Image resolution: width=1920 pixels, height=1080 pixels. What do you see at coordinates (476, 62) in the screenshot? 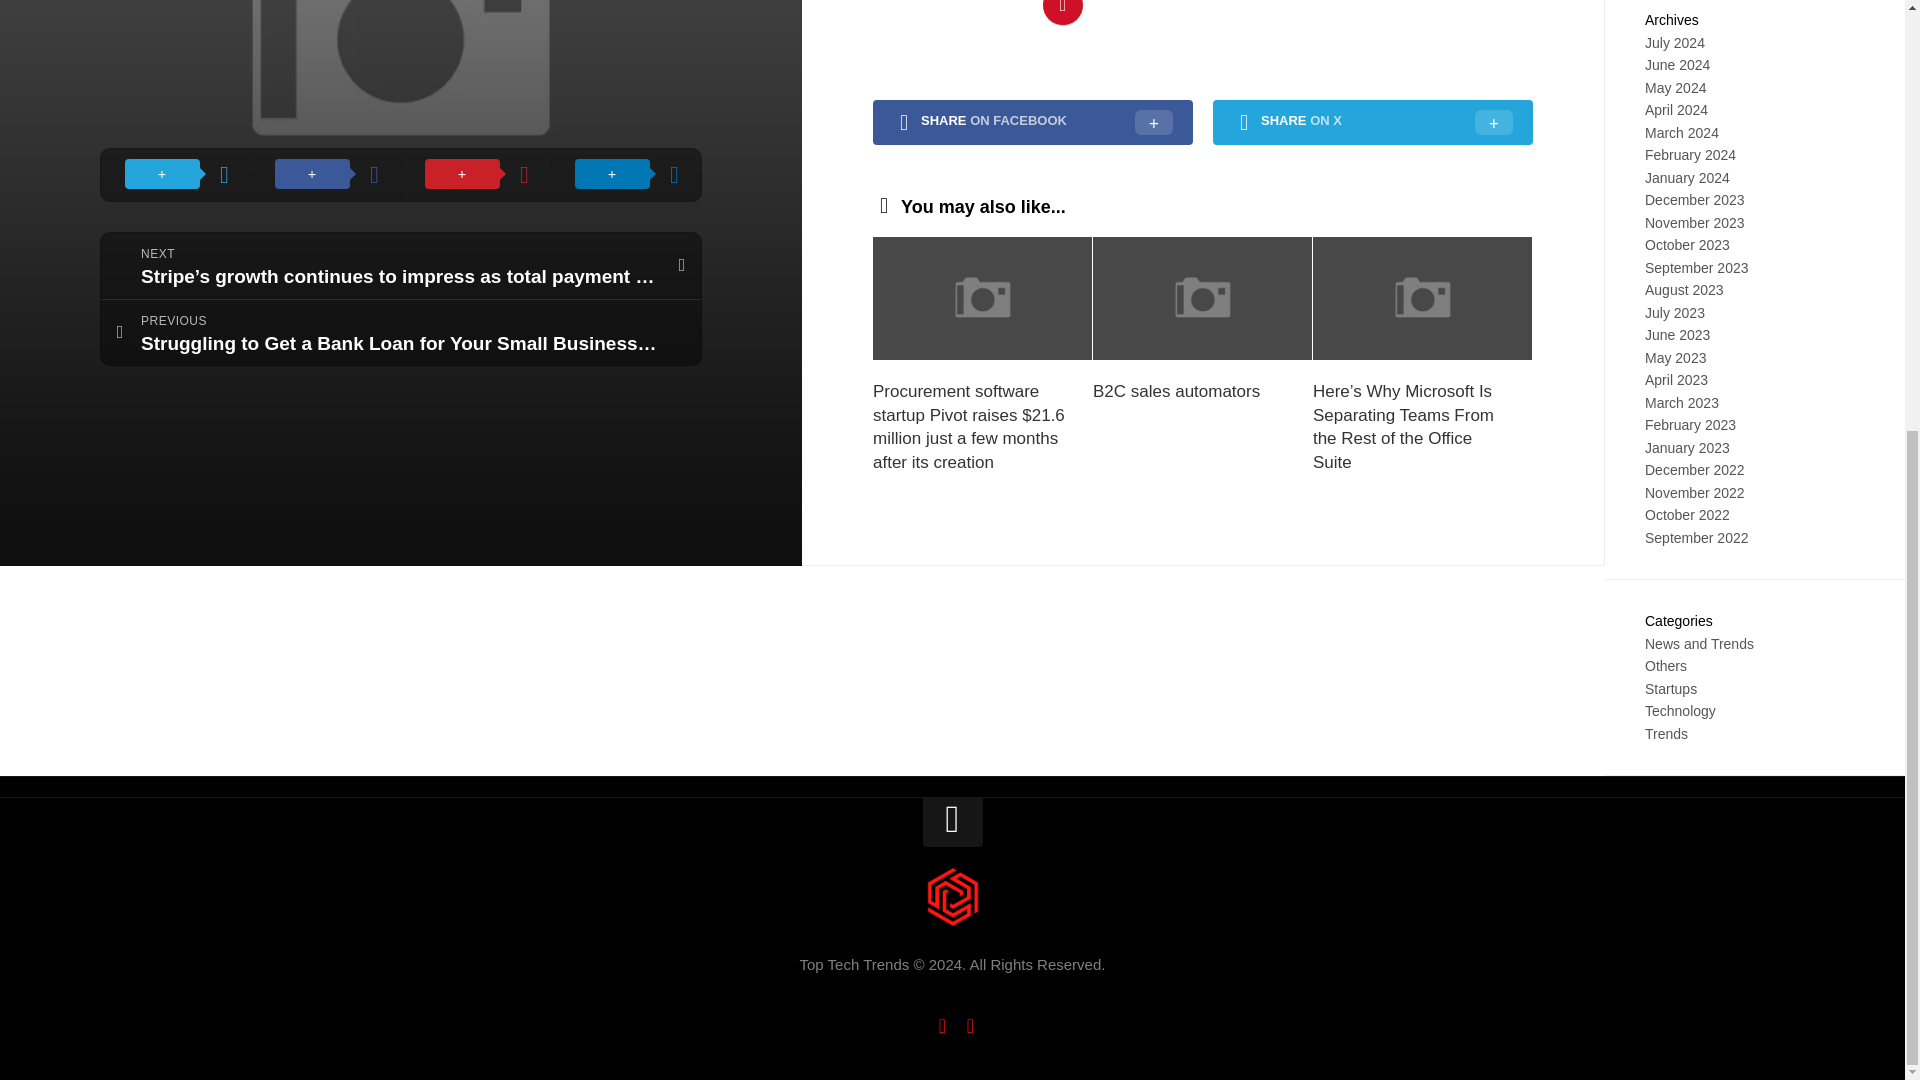
I see `Share on Pinterest` at bounding box center [476, 62].